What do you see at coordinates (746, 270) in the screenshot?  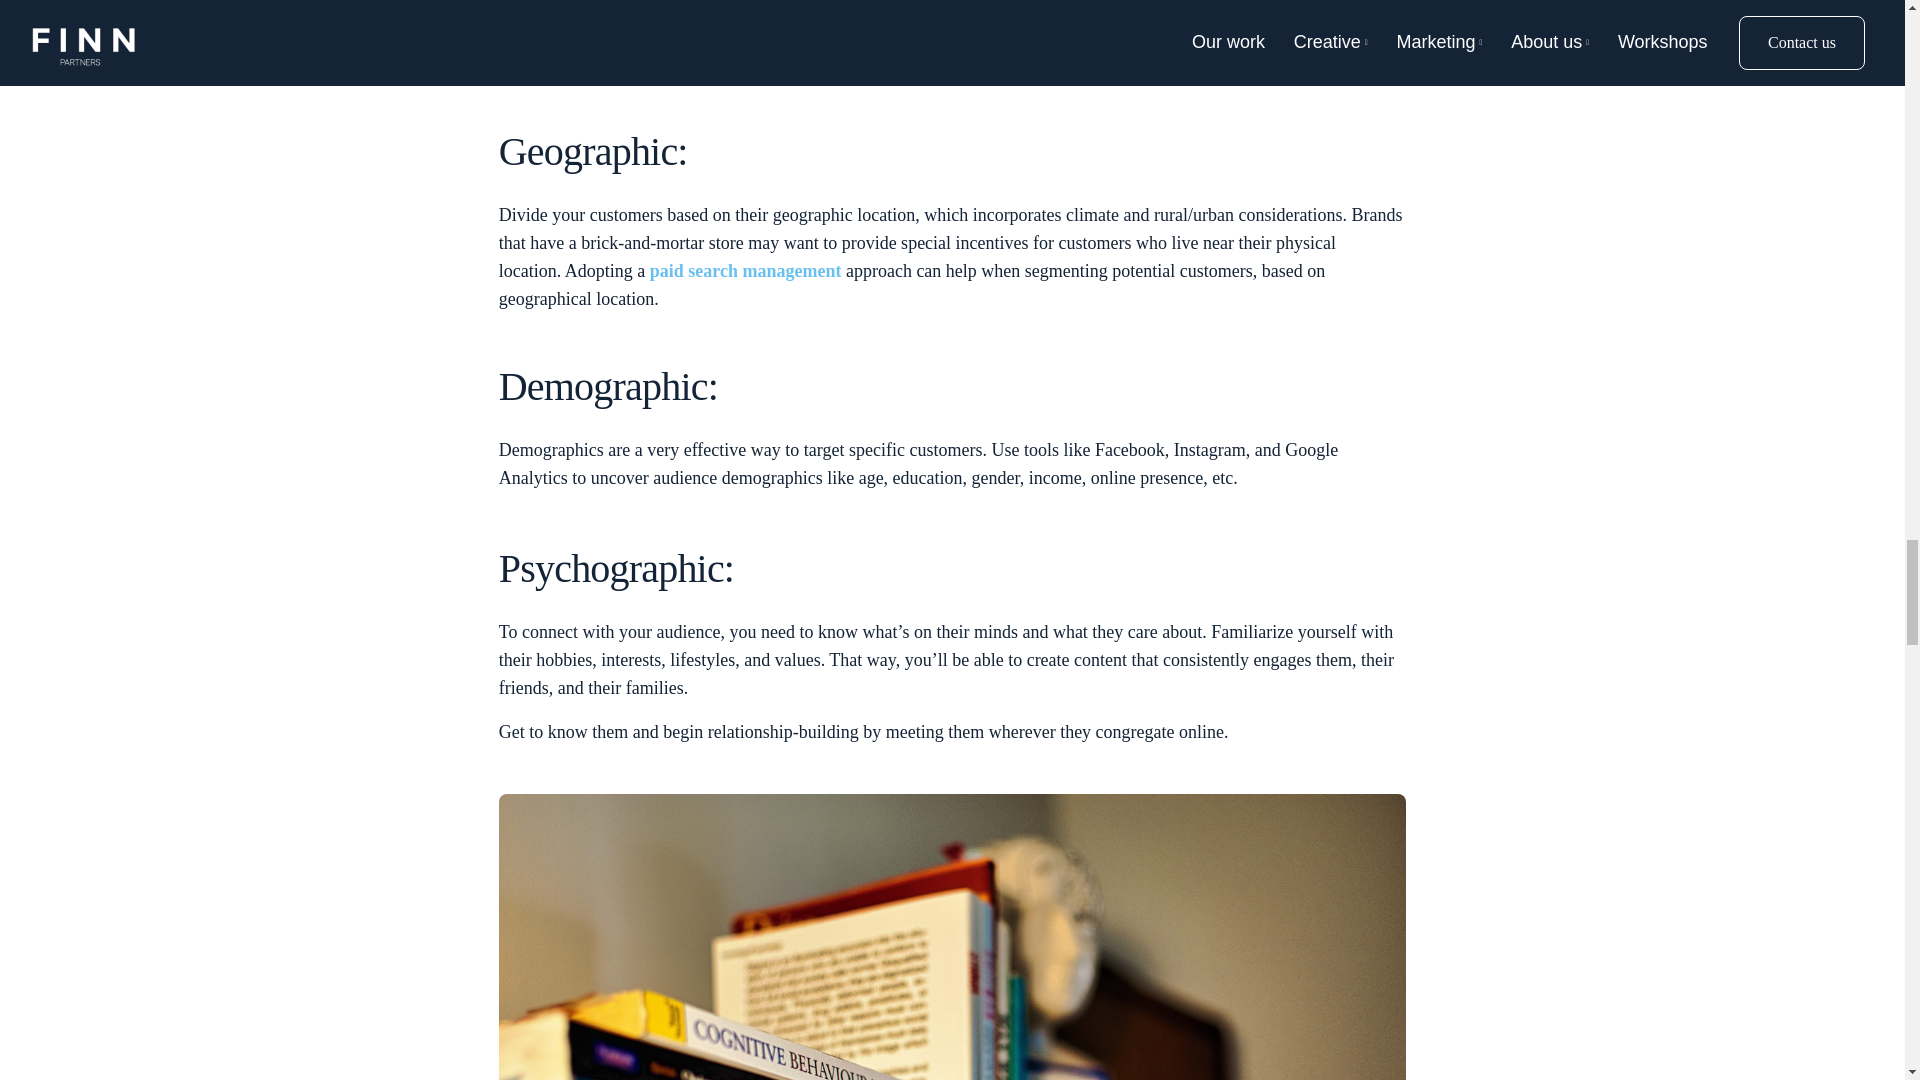 I see `paid search management` at bounding box center [746, 270].